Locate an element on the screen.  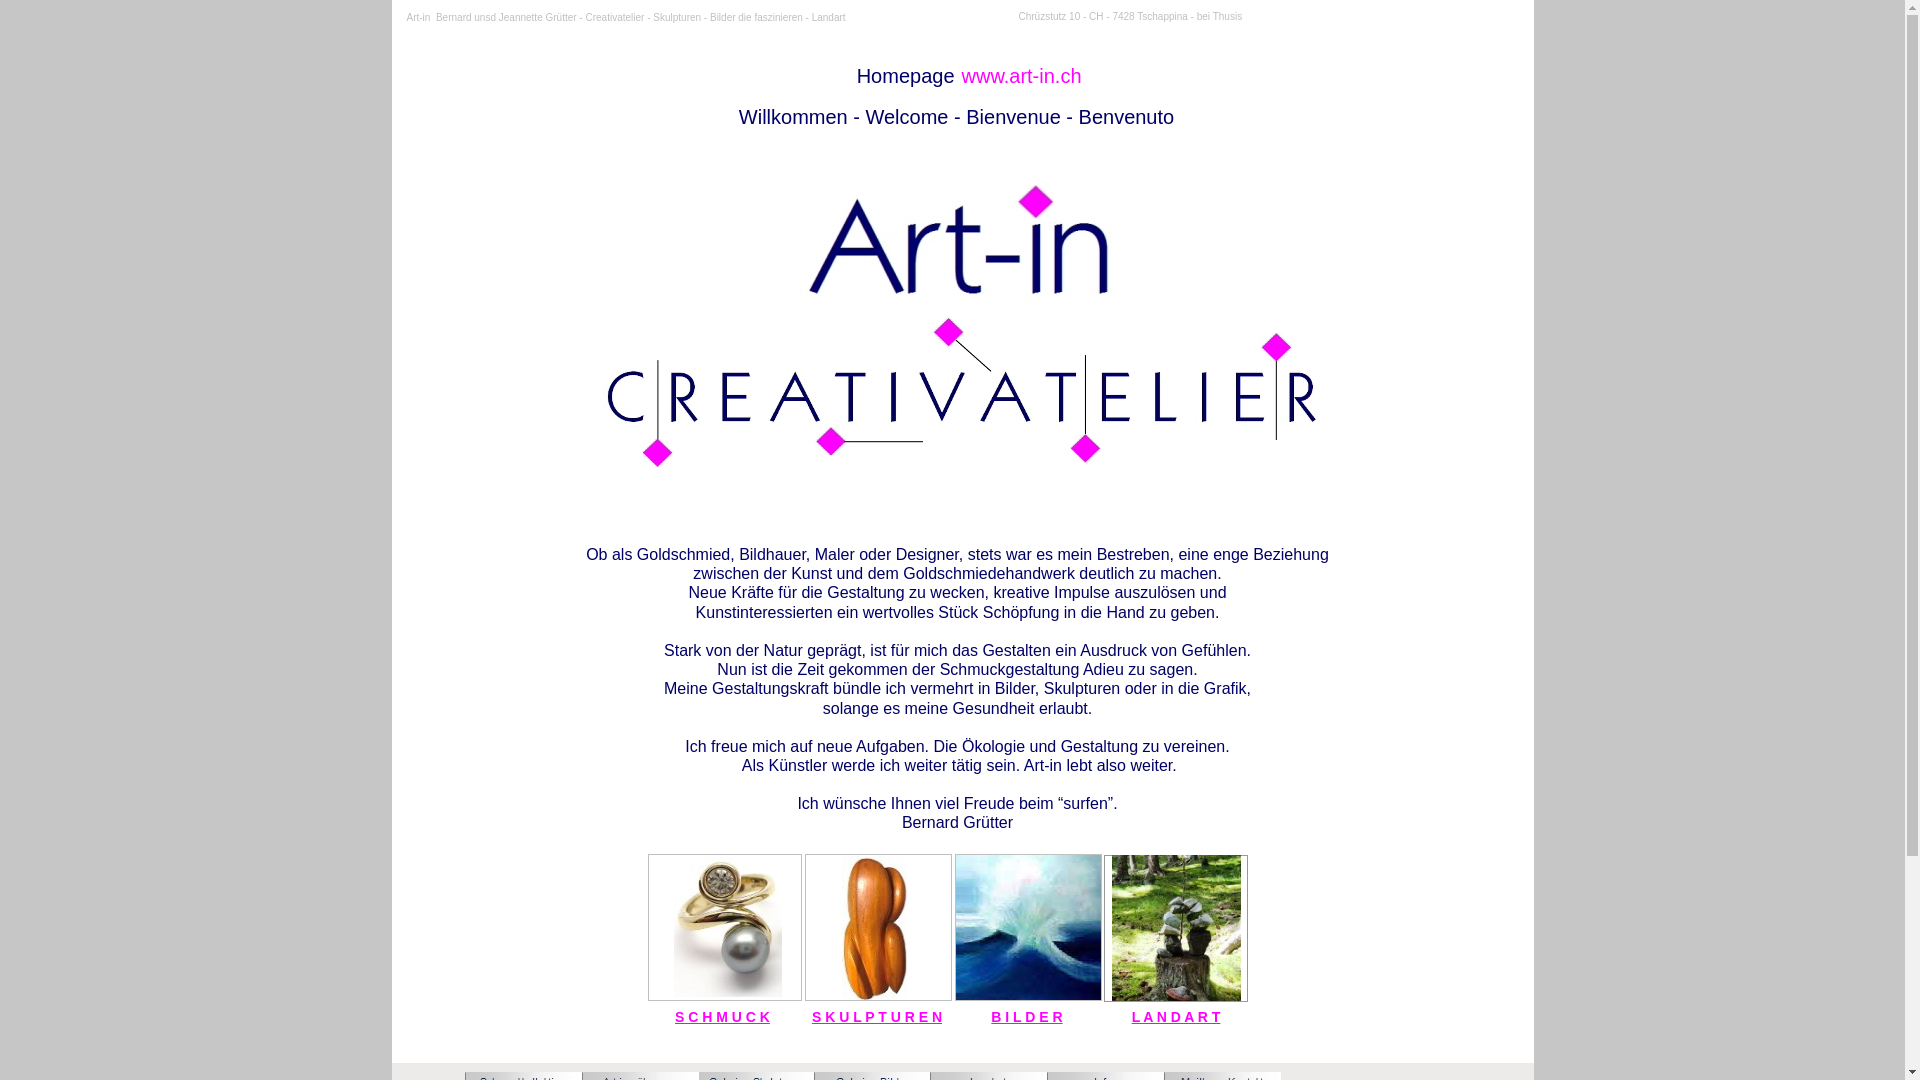
Zu den Skulpturen is located at coordinates (875, 928).